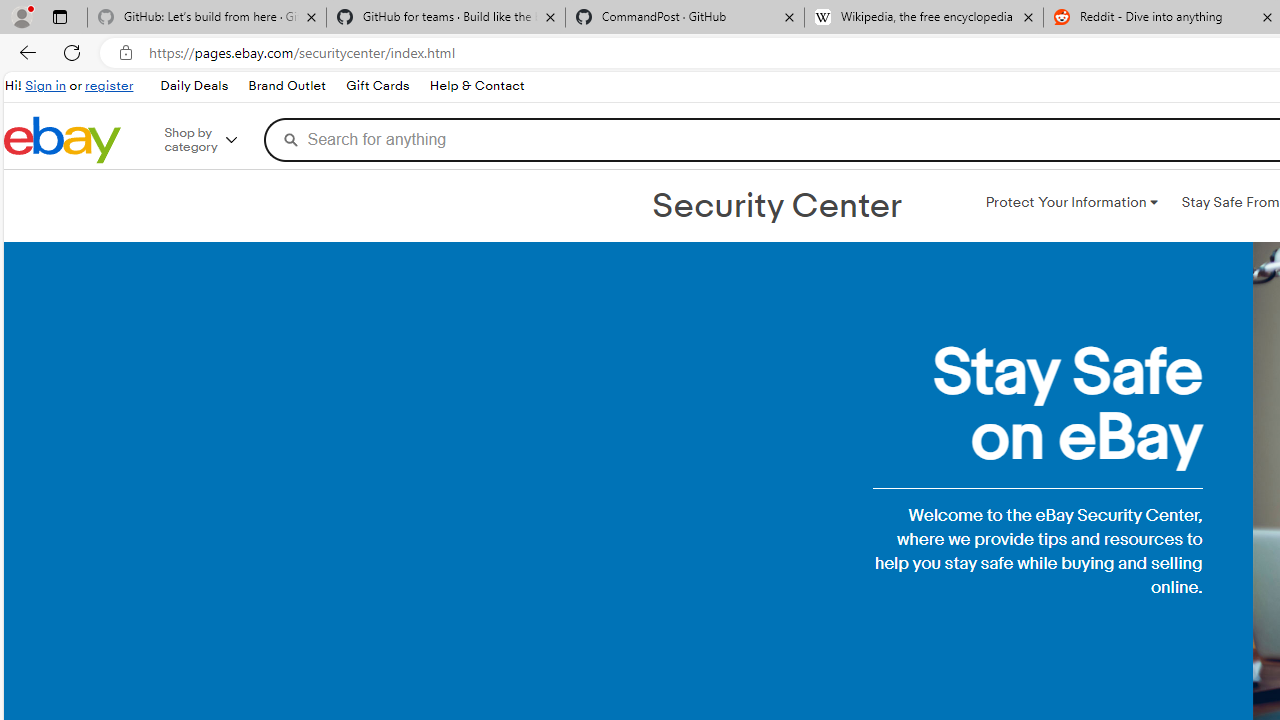  I want to click on Wikipedia, the free encyclopedia, so click(924, 18).